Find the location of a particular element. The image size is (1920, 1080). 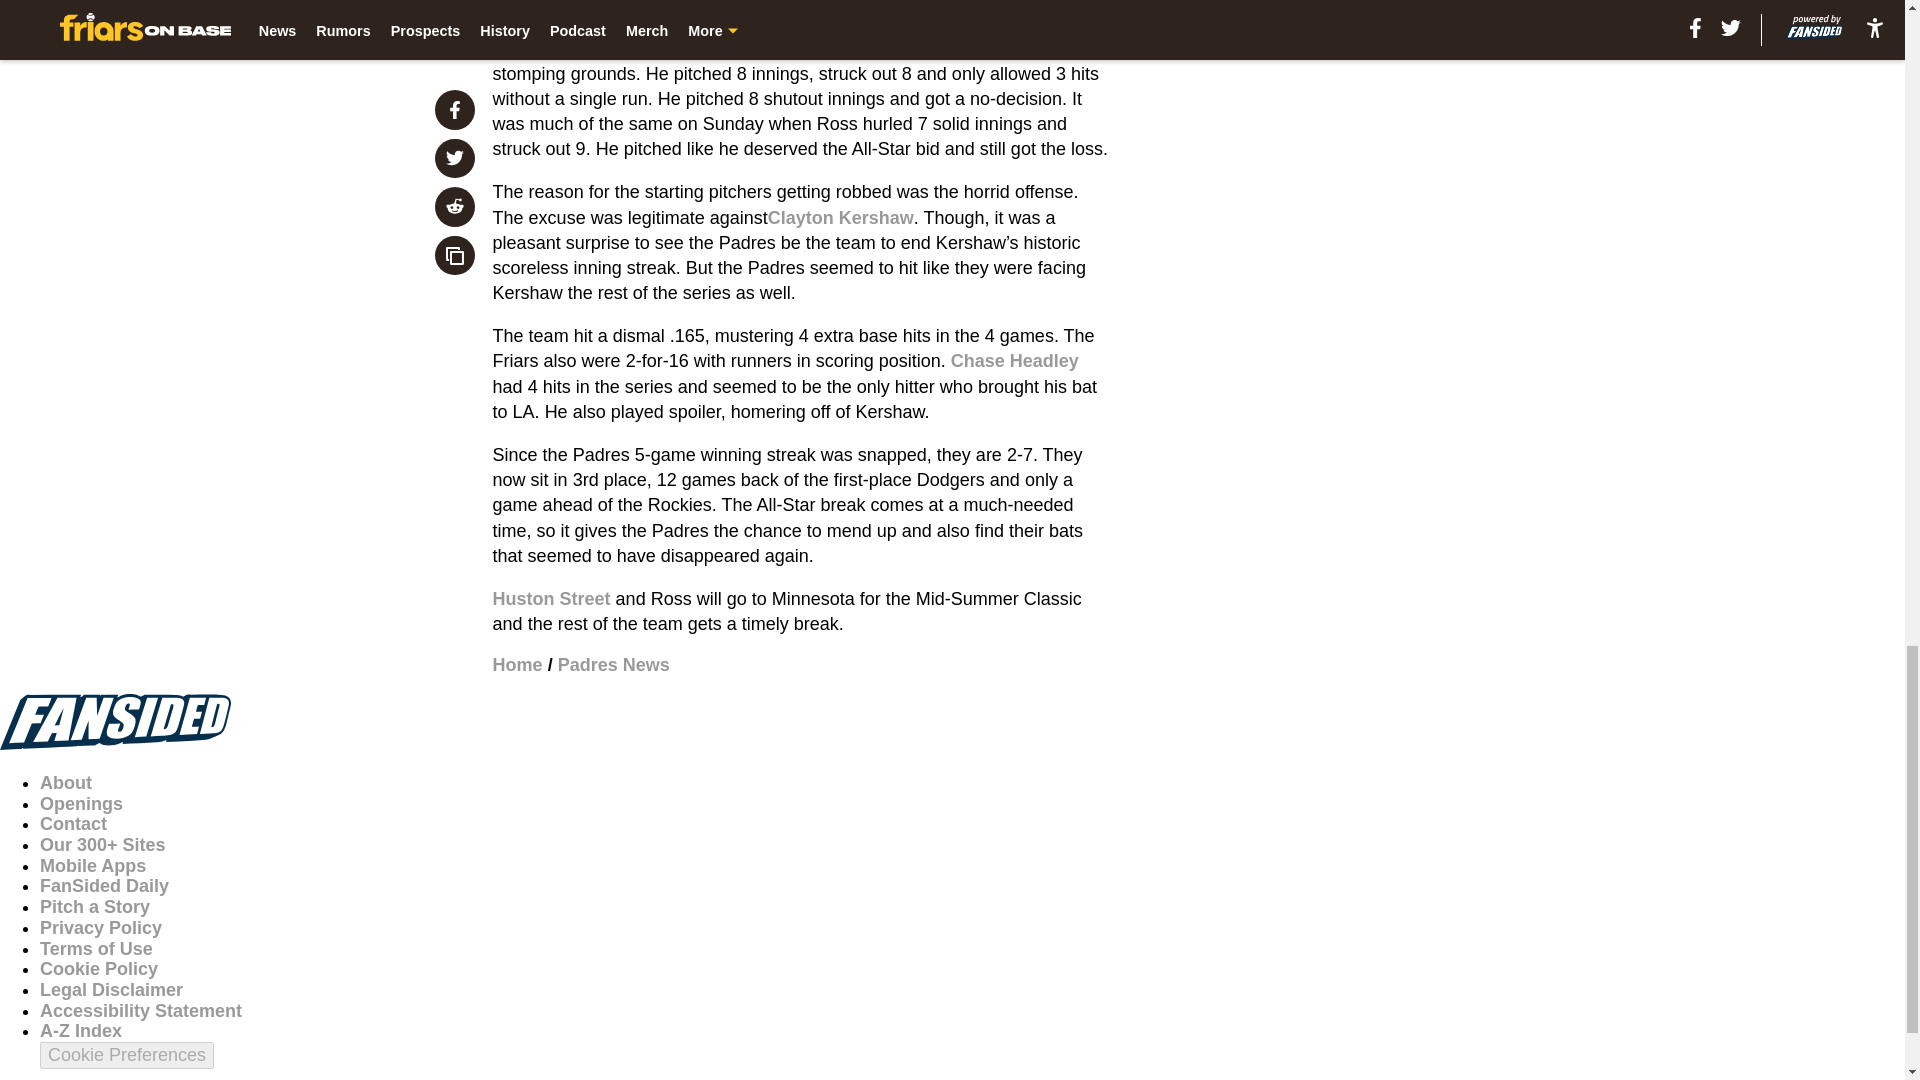

Huston Street is located at coordinates (552, 598).